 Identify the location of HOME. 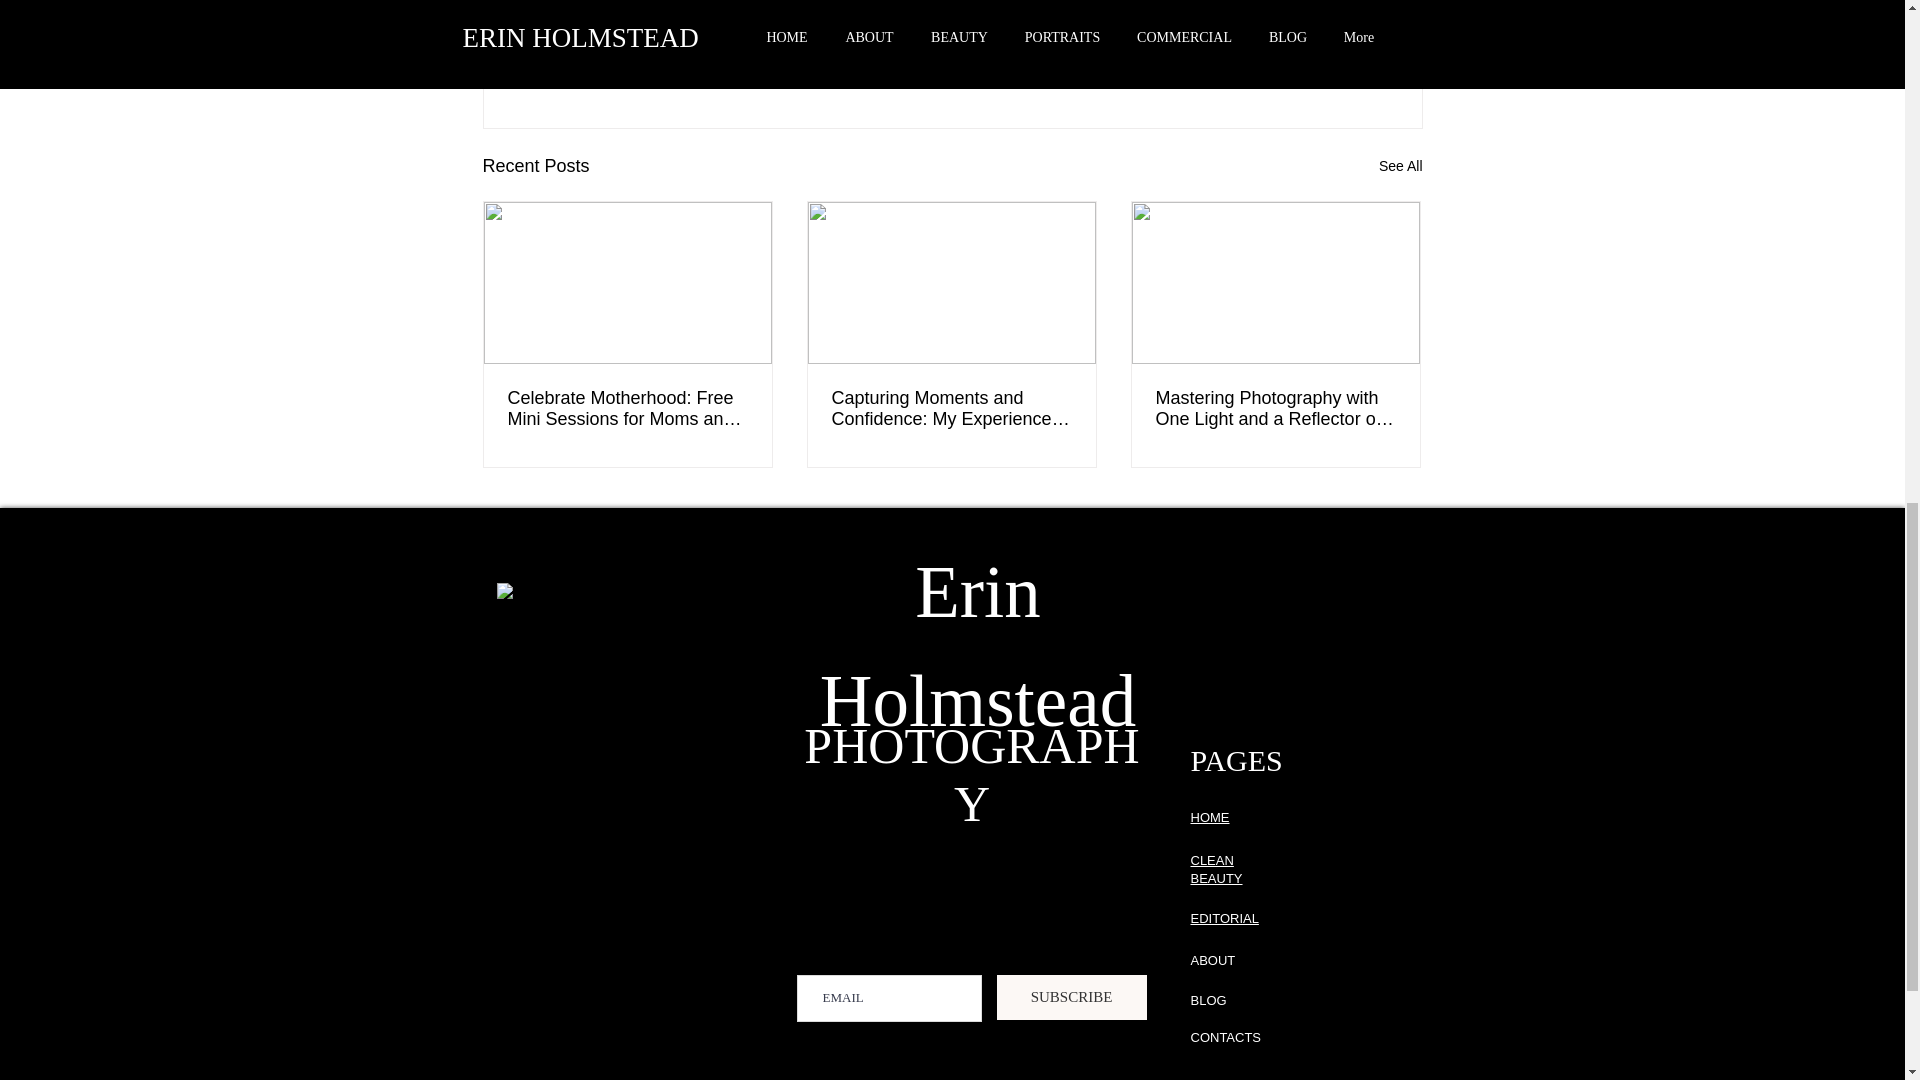
(1209, 818).